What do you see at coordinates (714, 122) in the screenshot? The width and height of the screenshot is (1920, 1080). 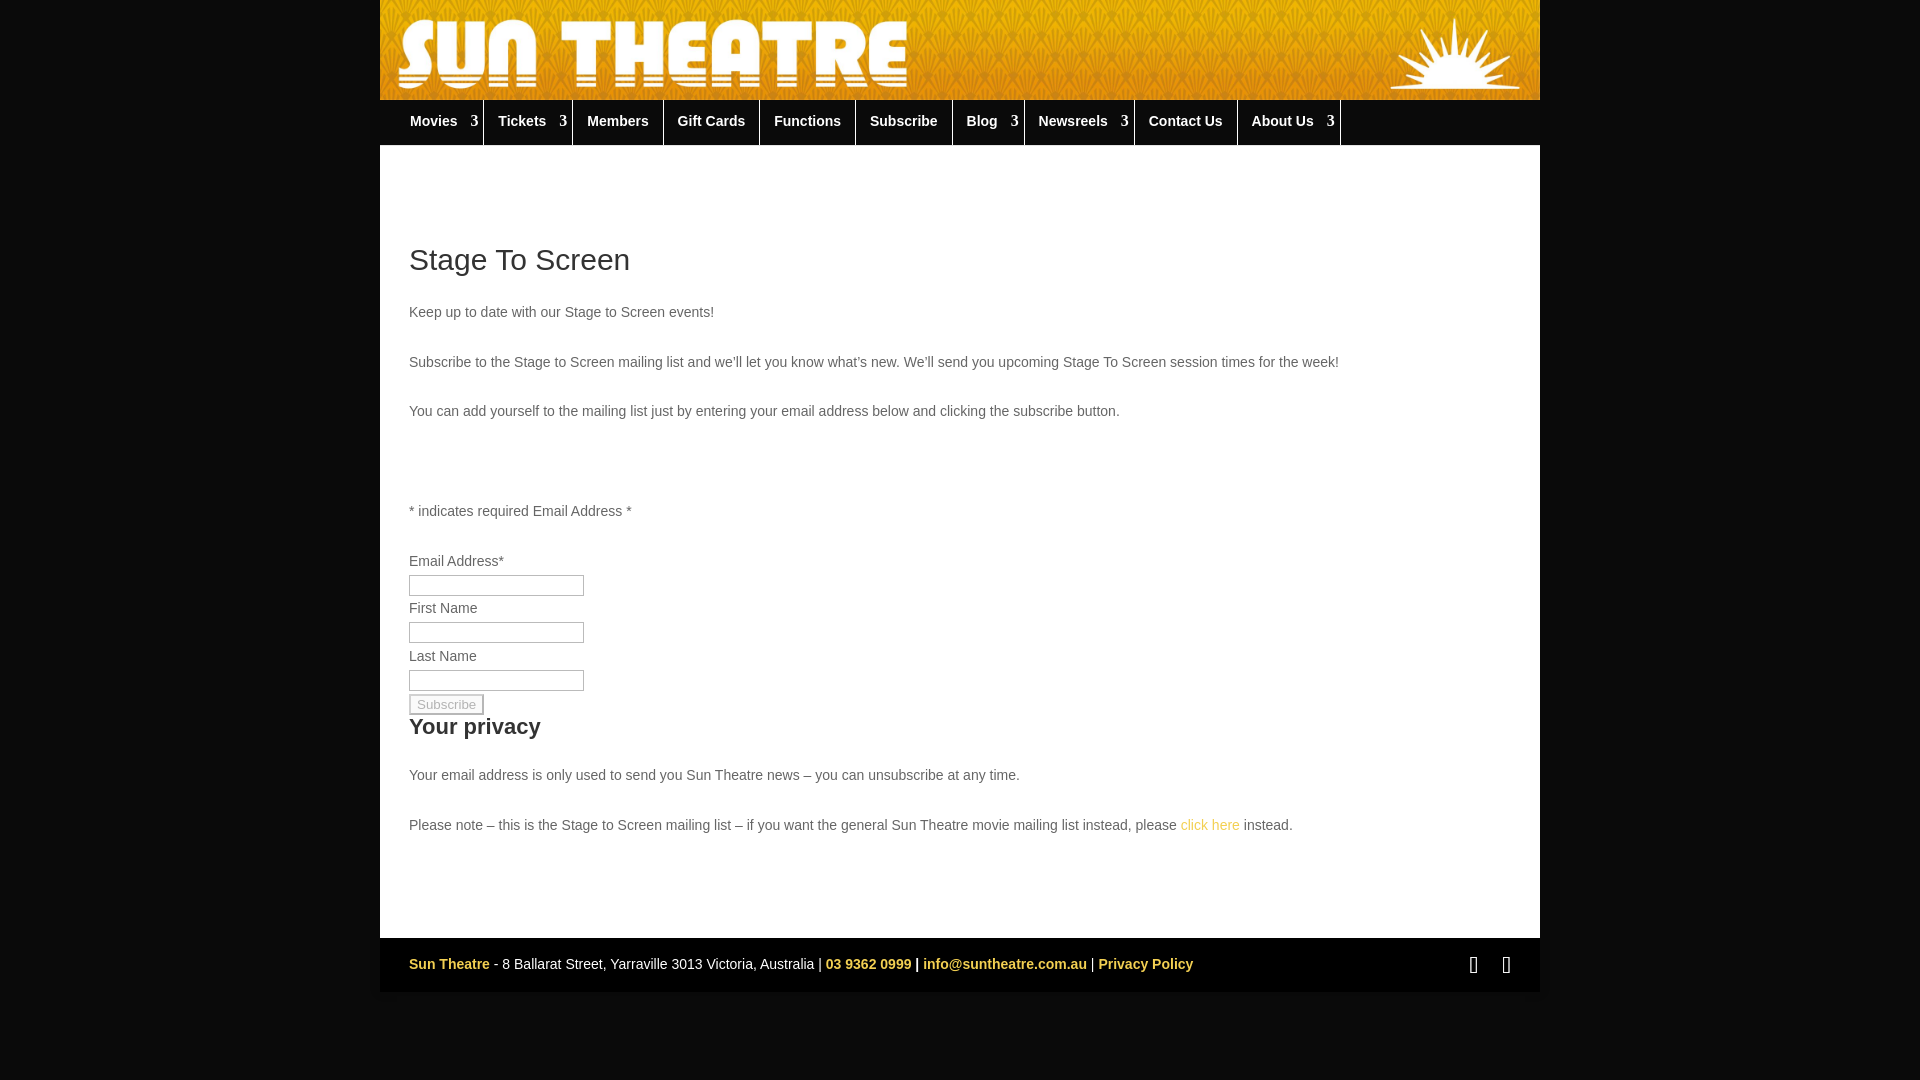 I see `Gift Cards` at bounding box center [714, 122].